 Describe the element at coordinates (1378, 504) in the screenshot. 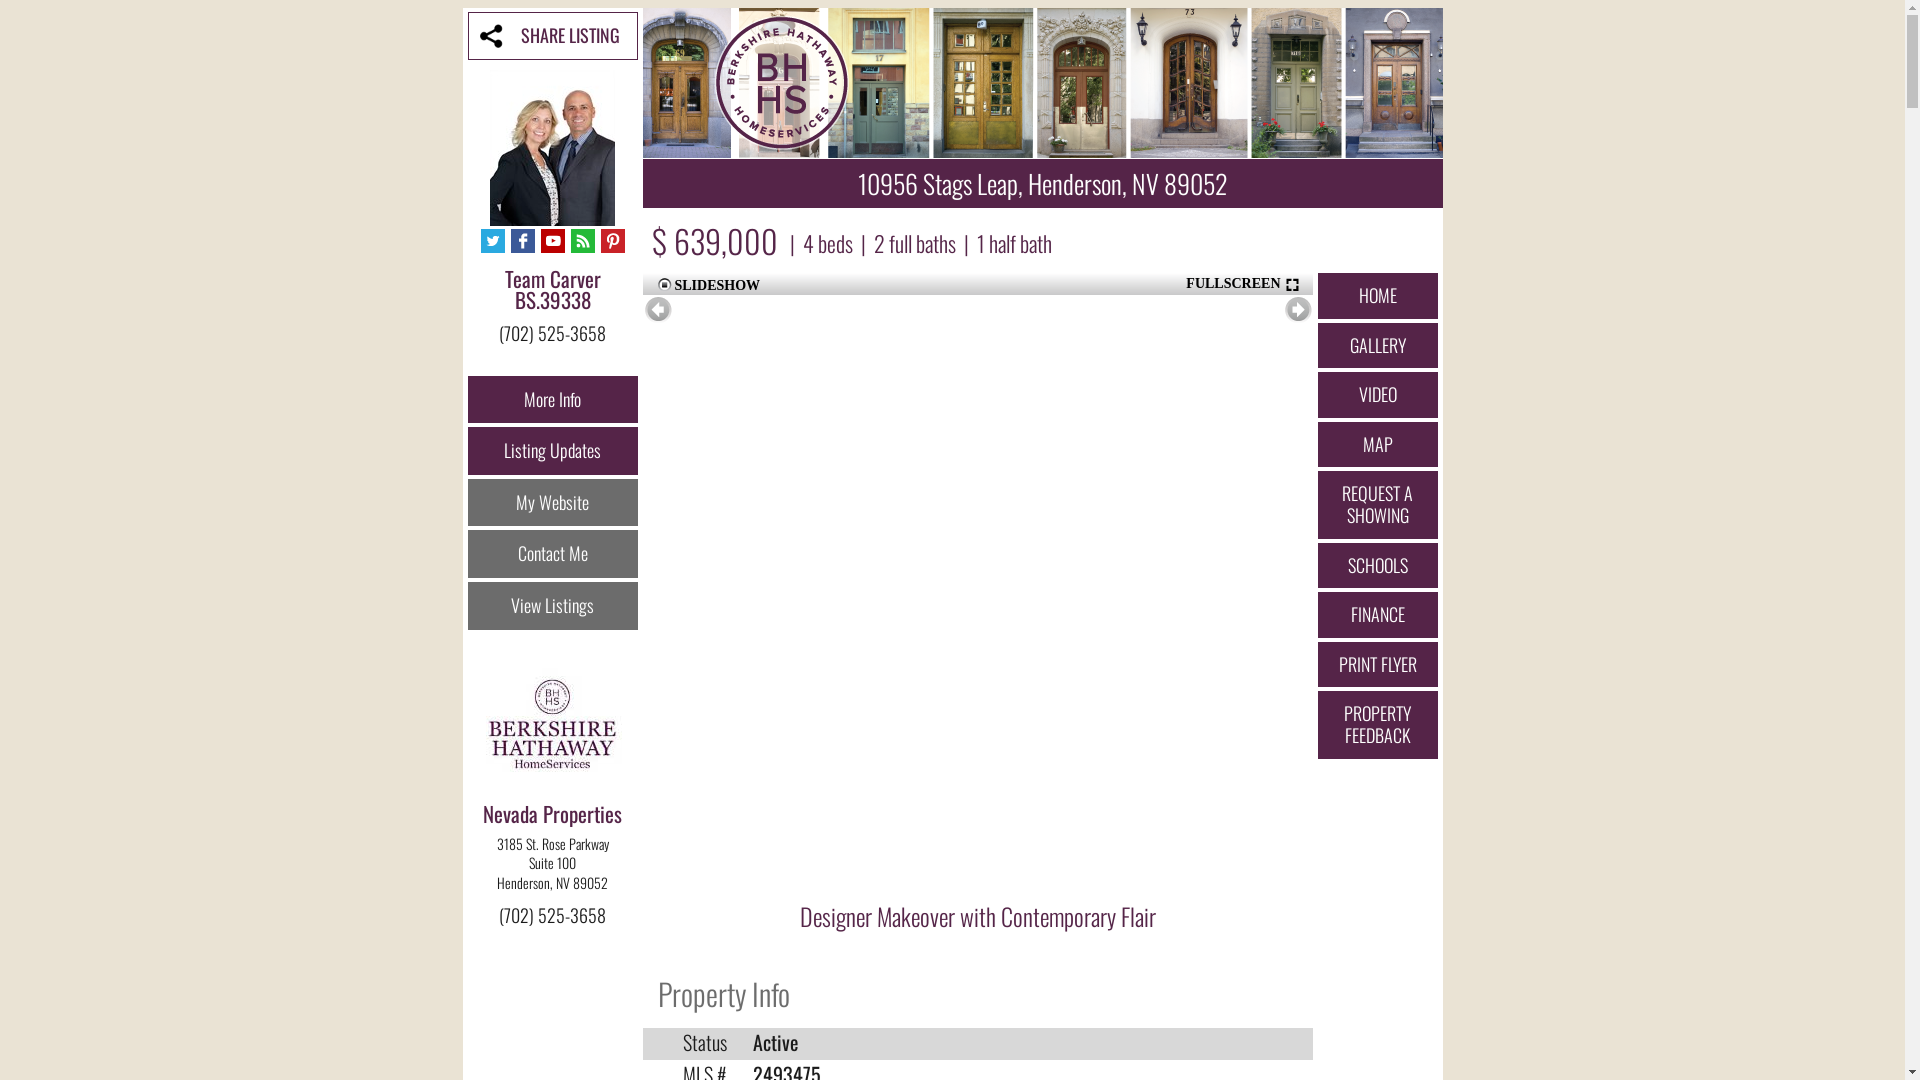

I see `REQUEST A SHOWING` at that location.